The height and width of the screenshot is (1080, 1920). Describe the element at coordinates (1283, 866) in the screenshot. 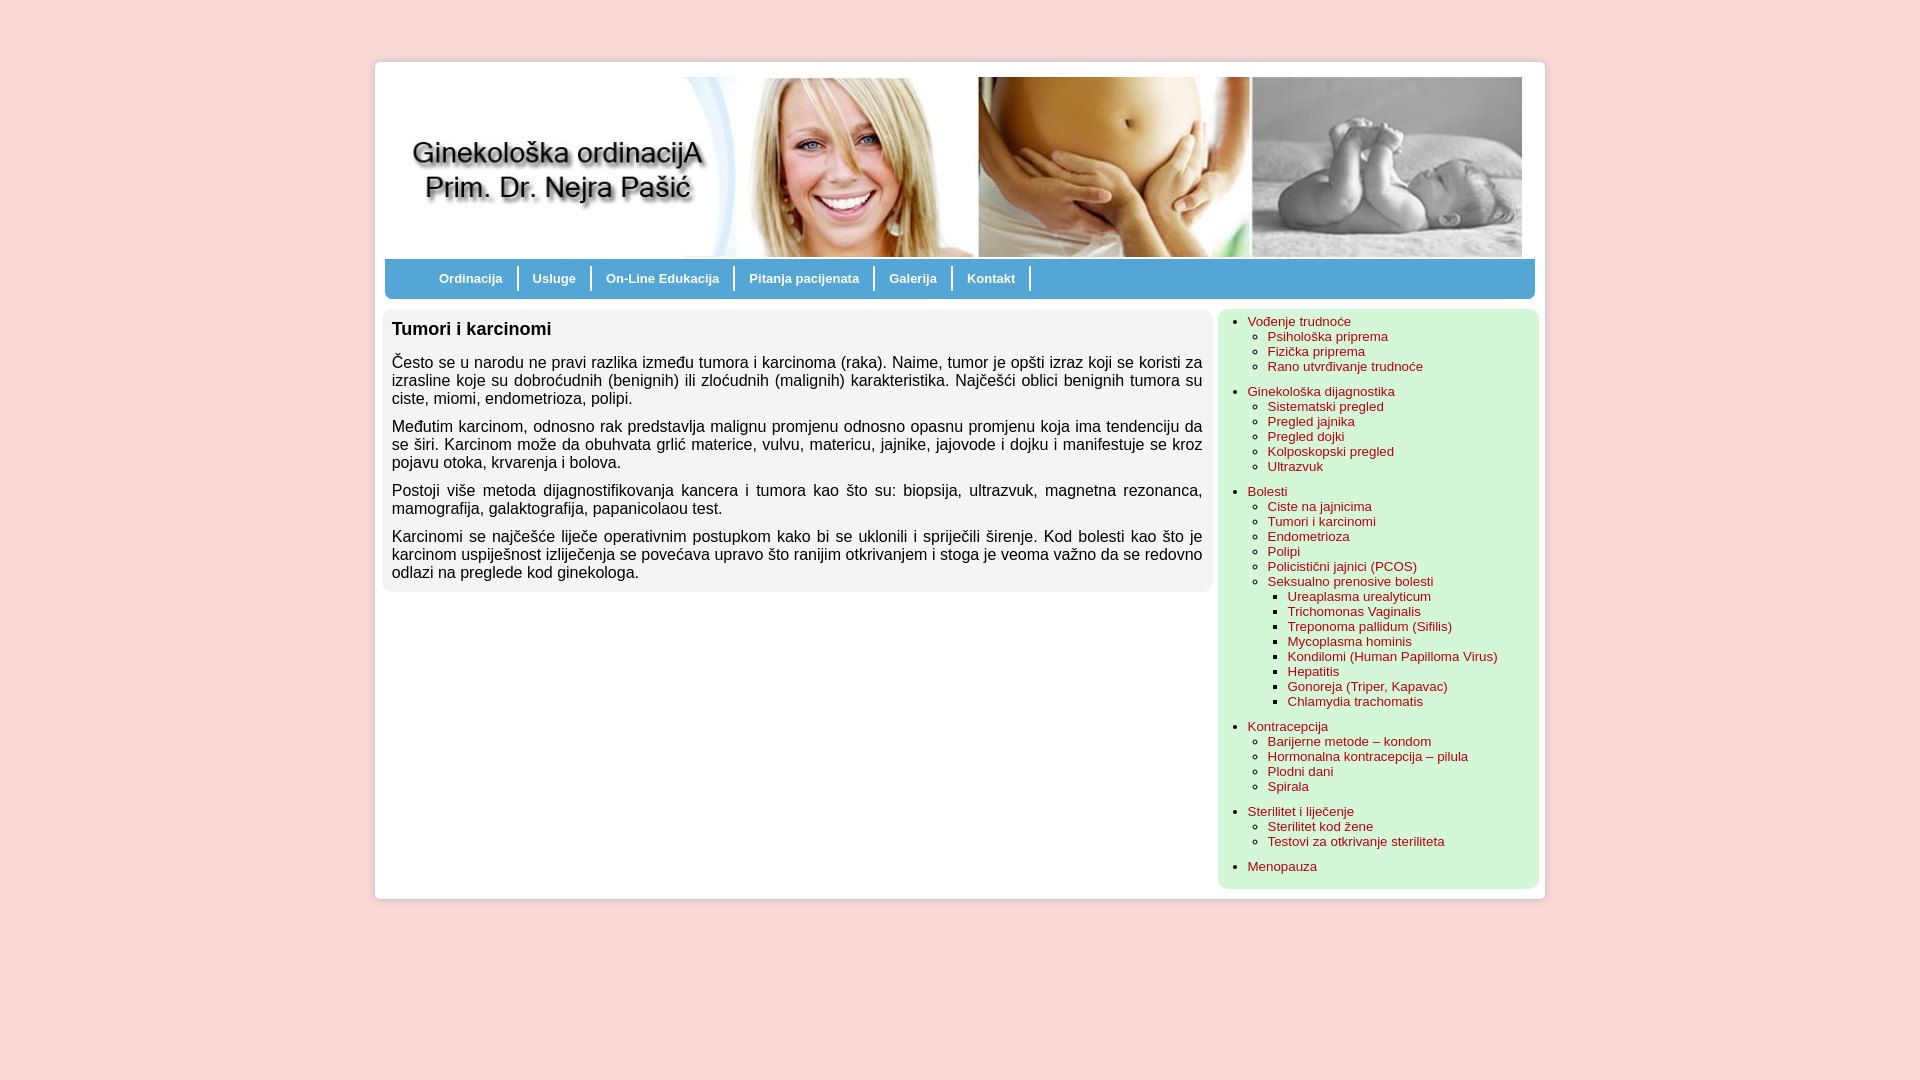

I see `Menopauza` at that location.